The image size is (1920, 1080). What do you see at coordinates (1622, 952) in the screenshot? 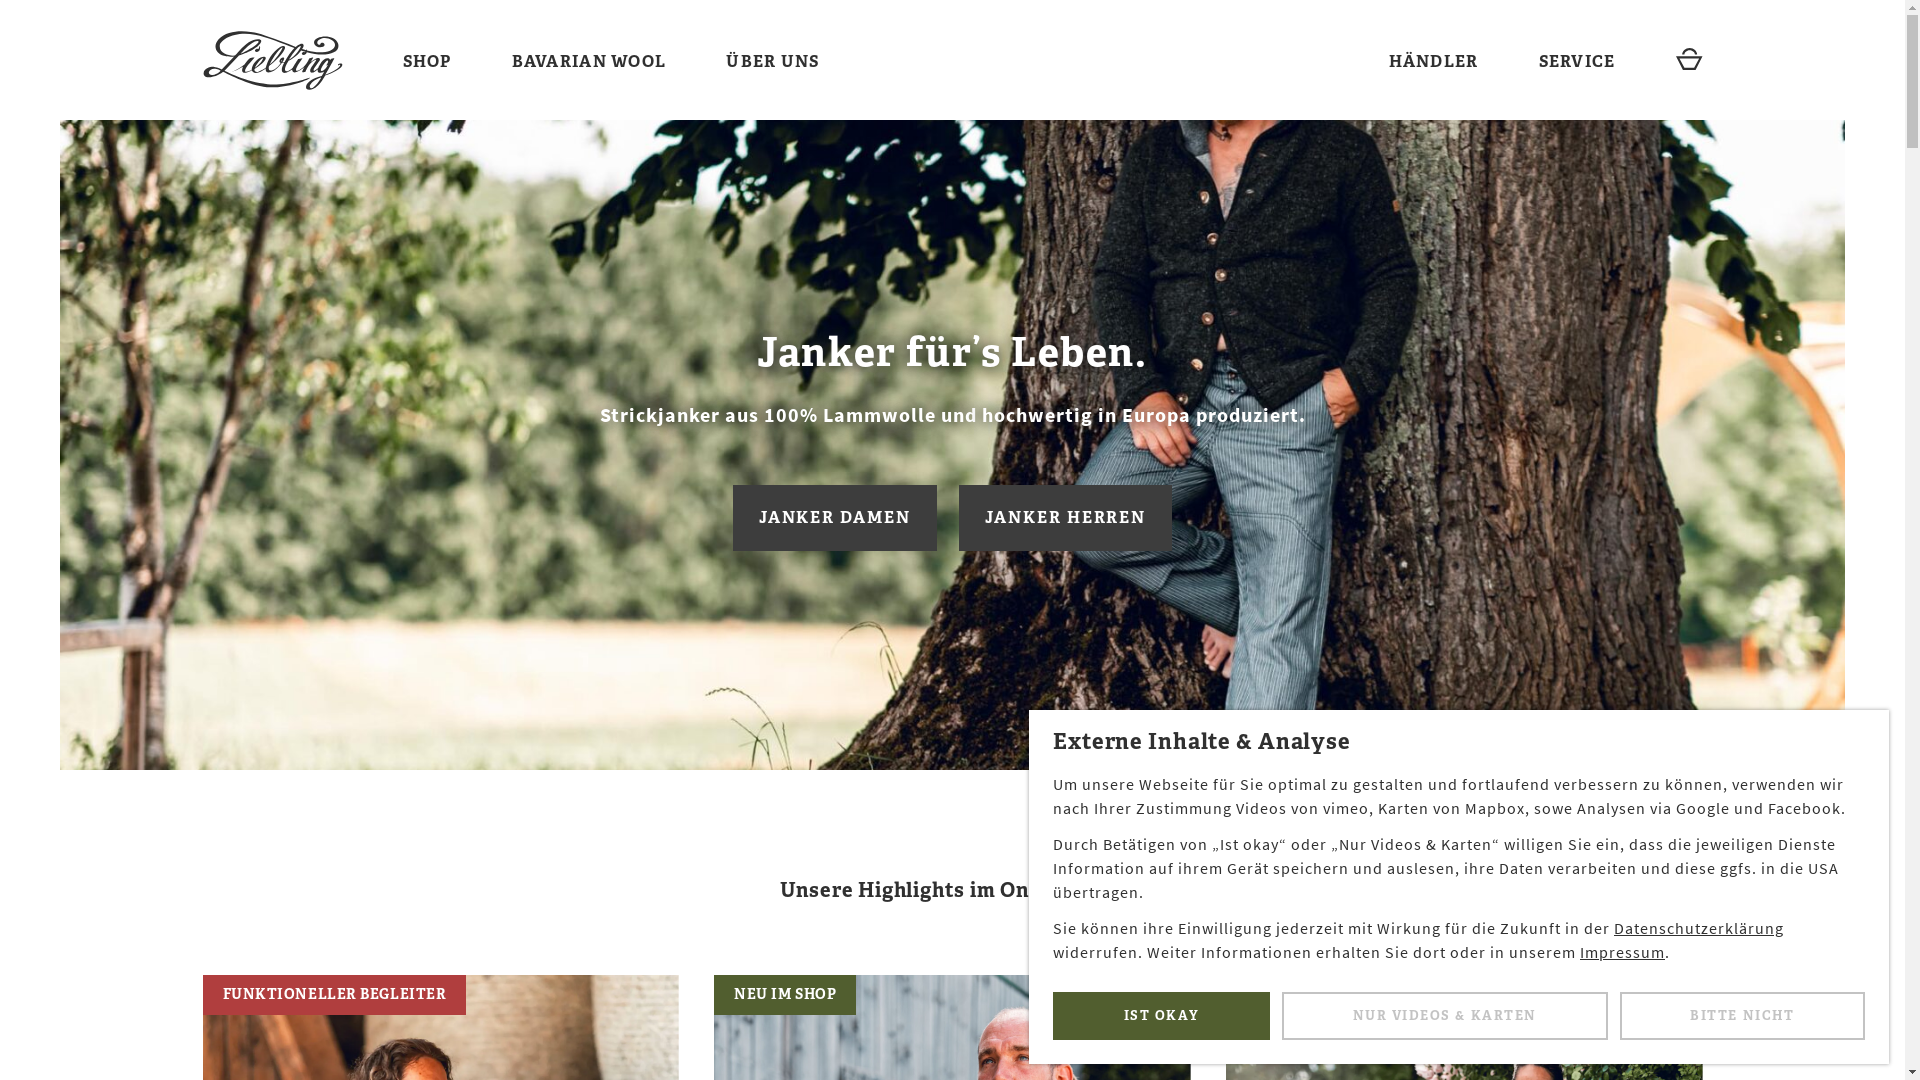
I see `Impressum` at bounding box center [1622, 952].